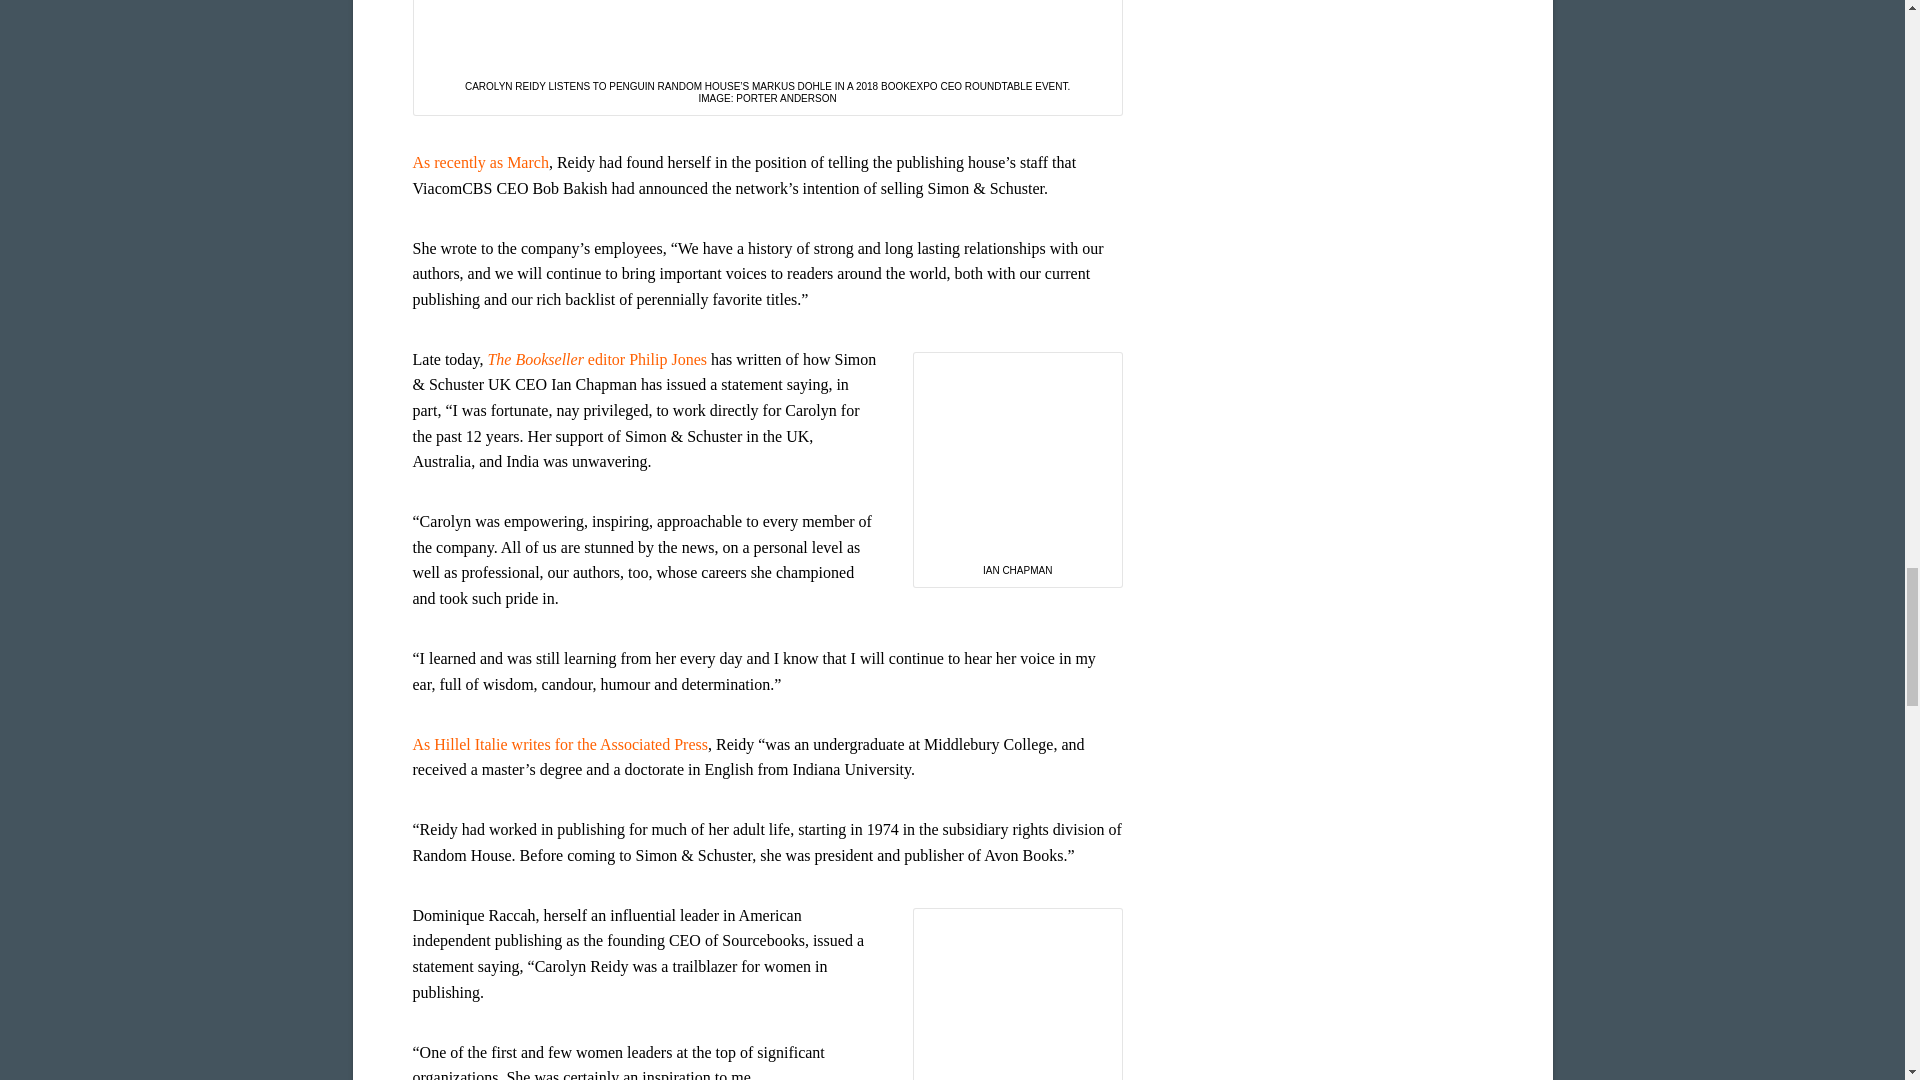  I want to click on As Hillel Italie writes for the Associated Press, so click(560, 744).